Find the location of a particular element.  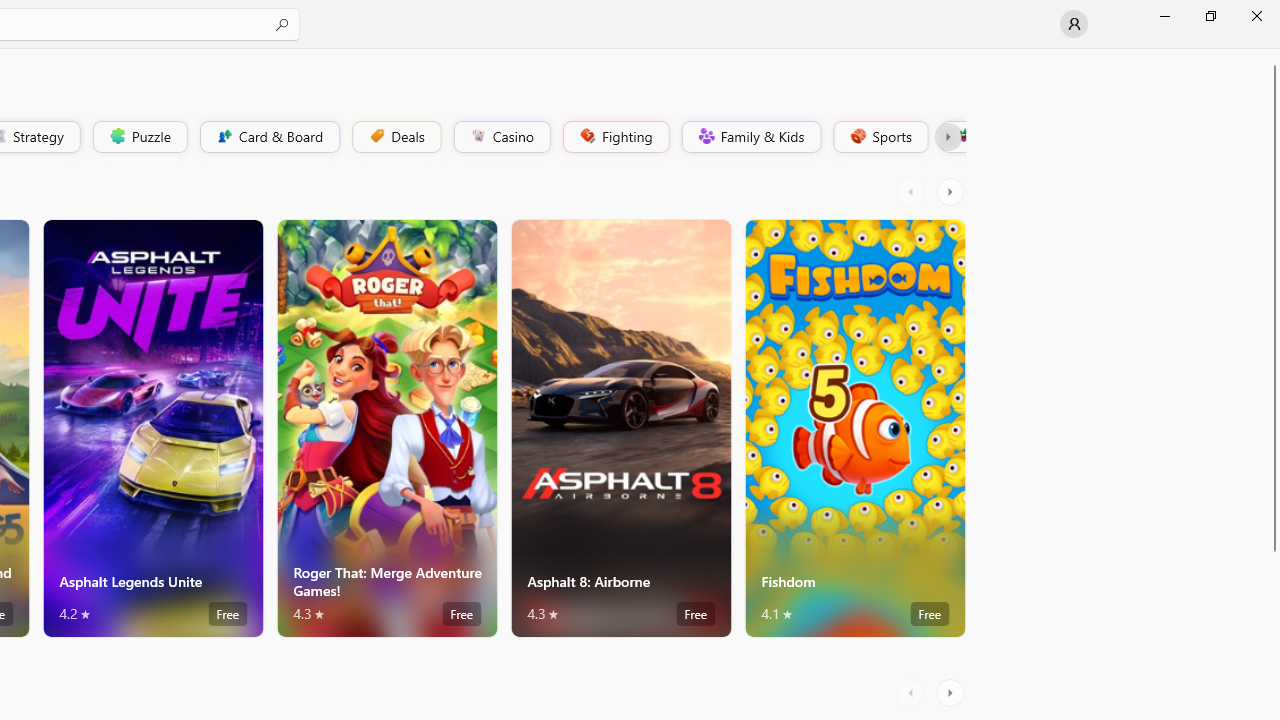

Puzzle is located at coordinates (139, 136).